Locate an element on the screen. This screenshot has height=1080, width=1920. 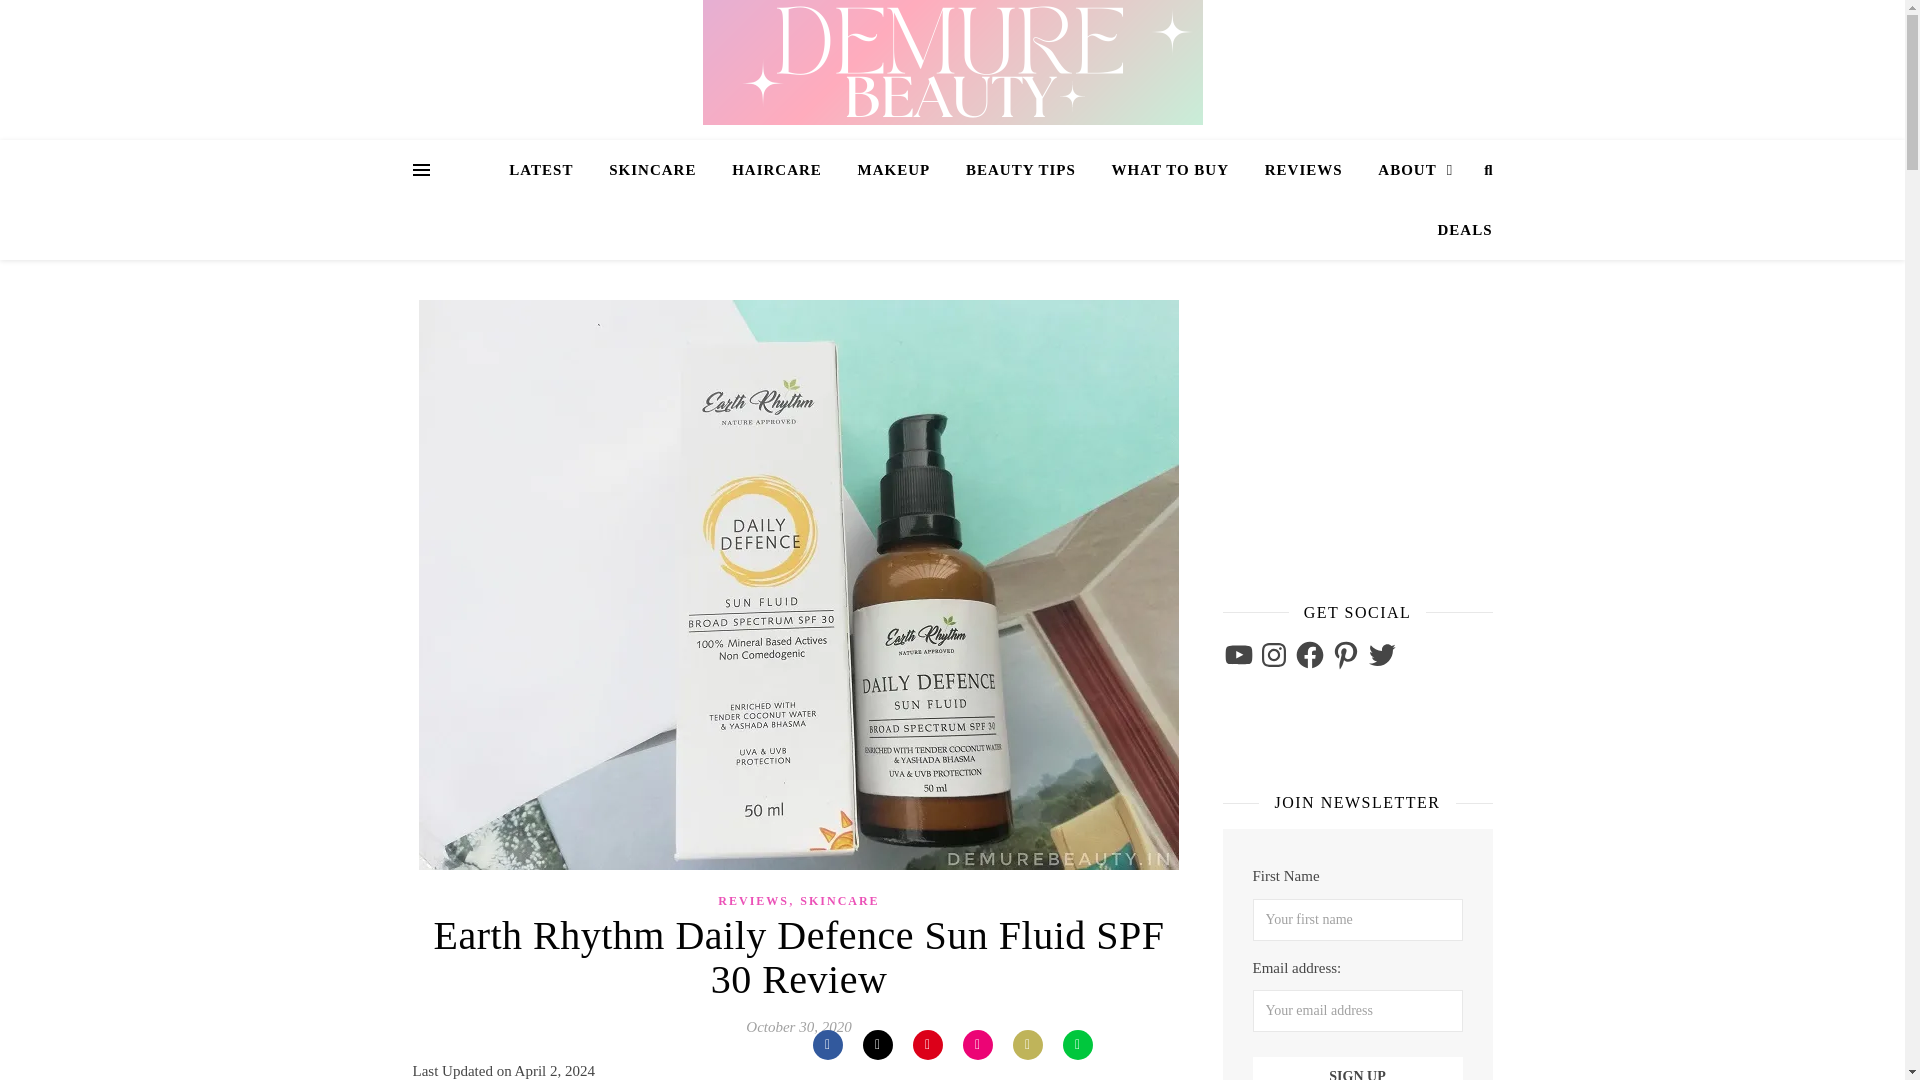
REVIEWS is located at coordinates (1304, 170).